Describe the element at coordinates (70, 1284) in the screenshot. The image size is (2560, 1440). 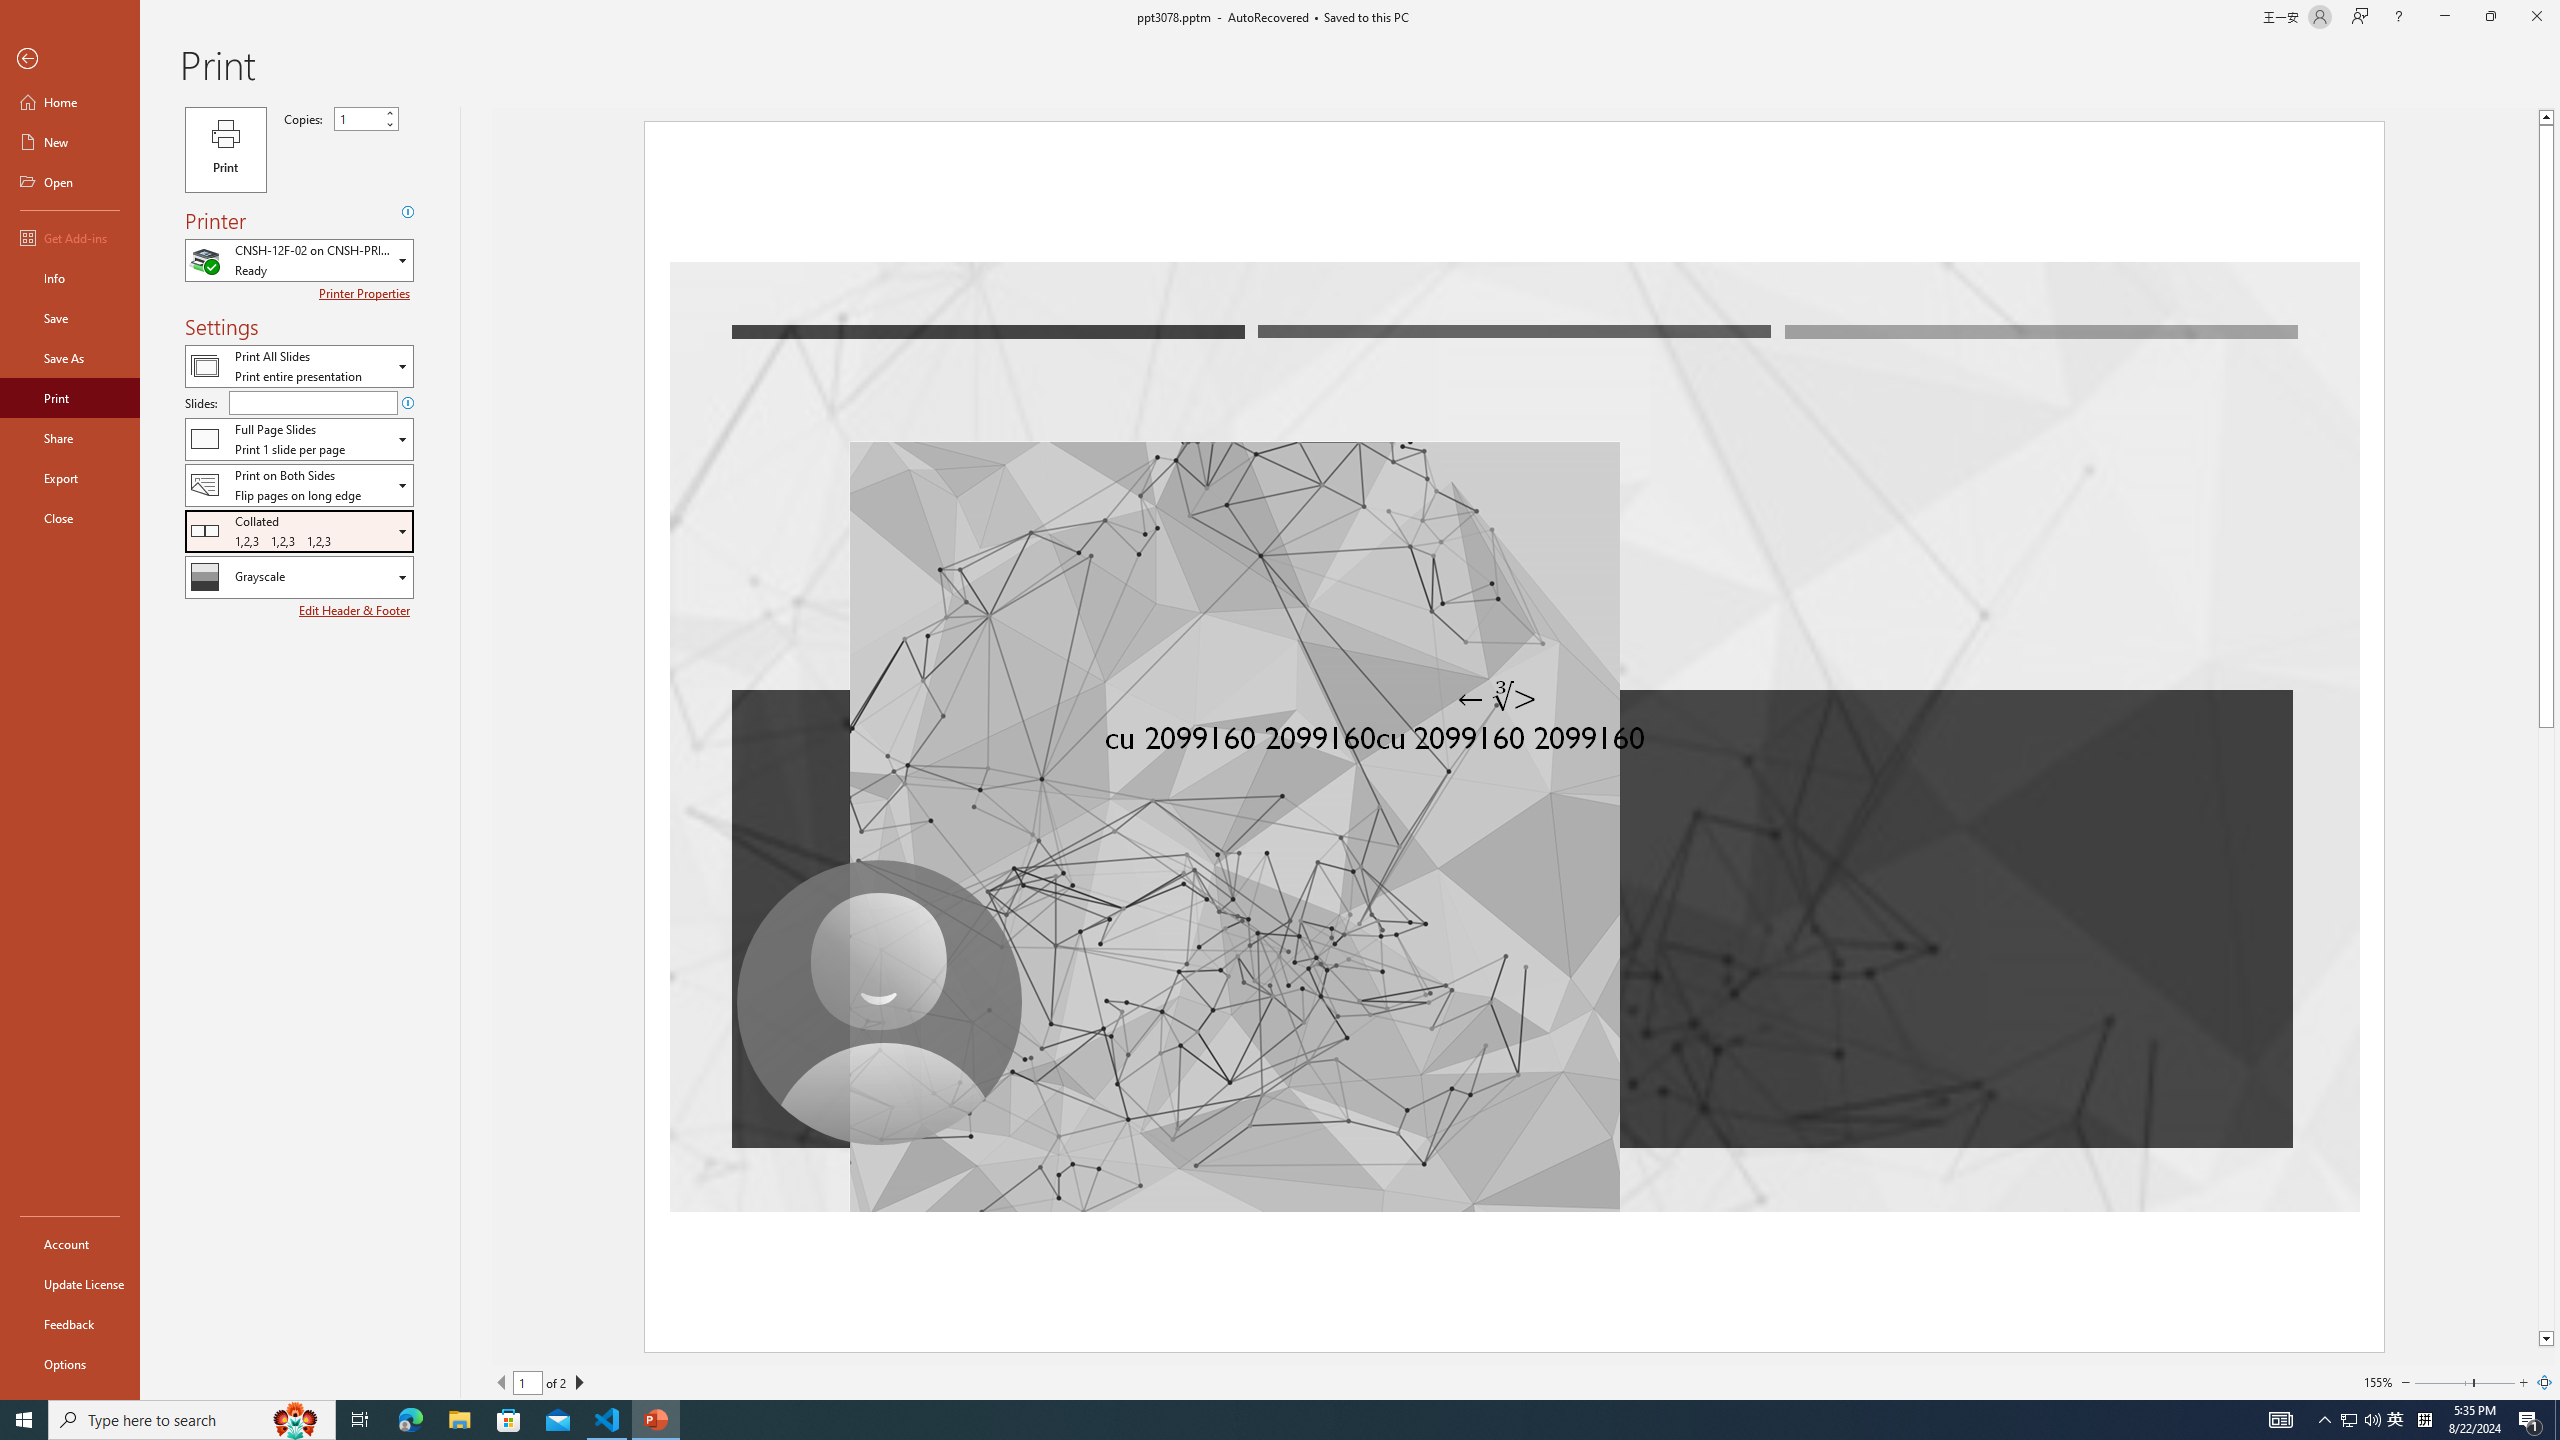
I see `Update License` at that location.